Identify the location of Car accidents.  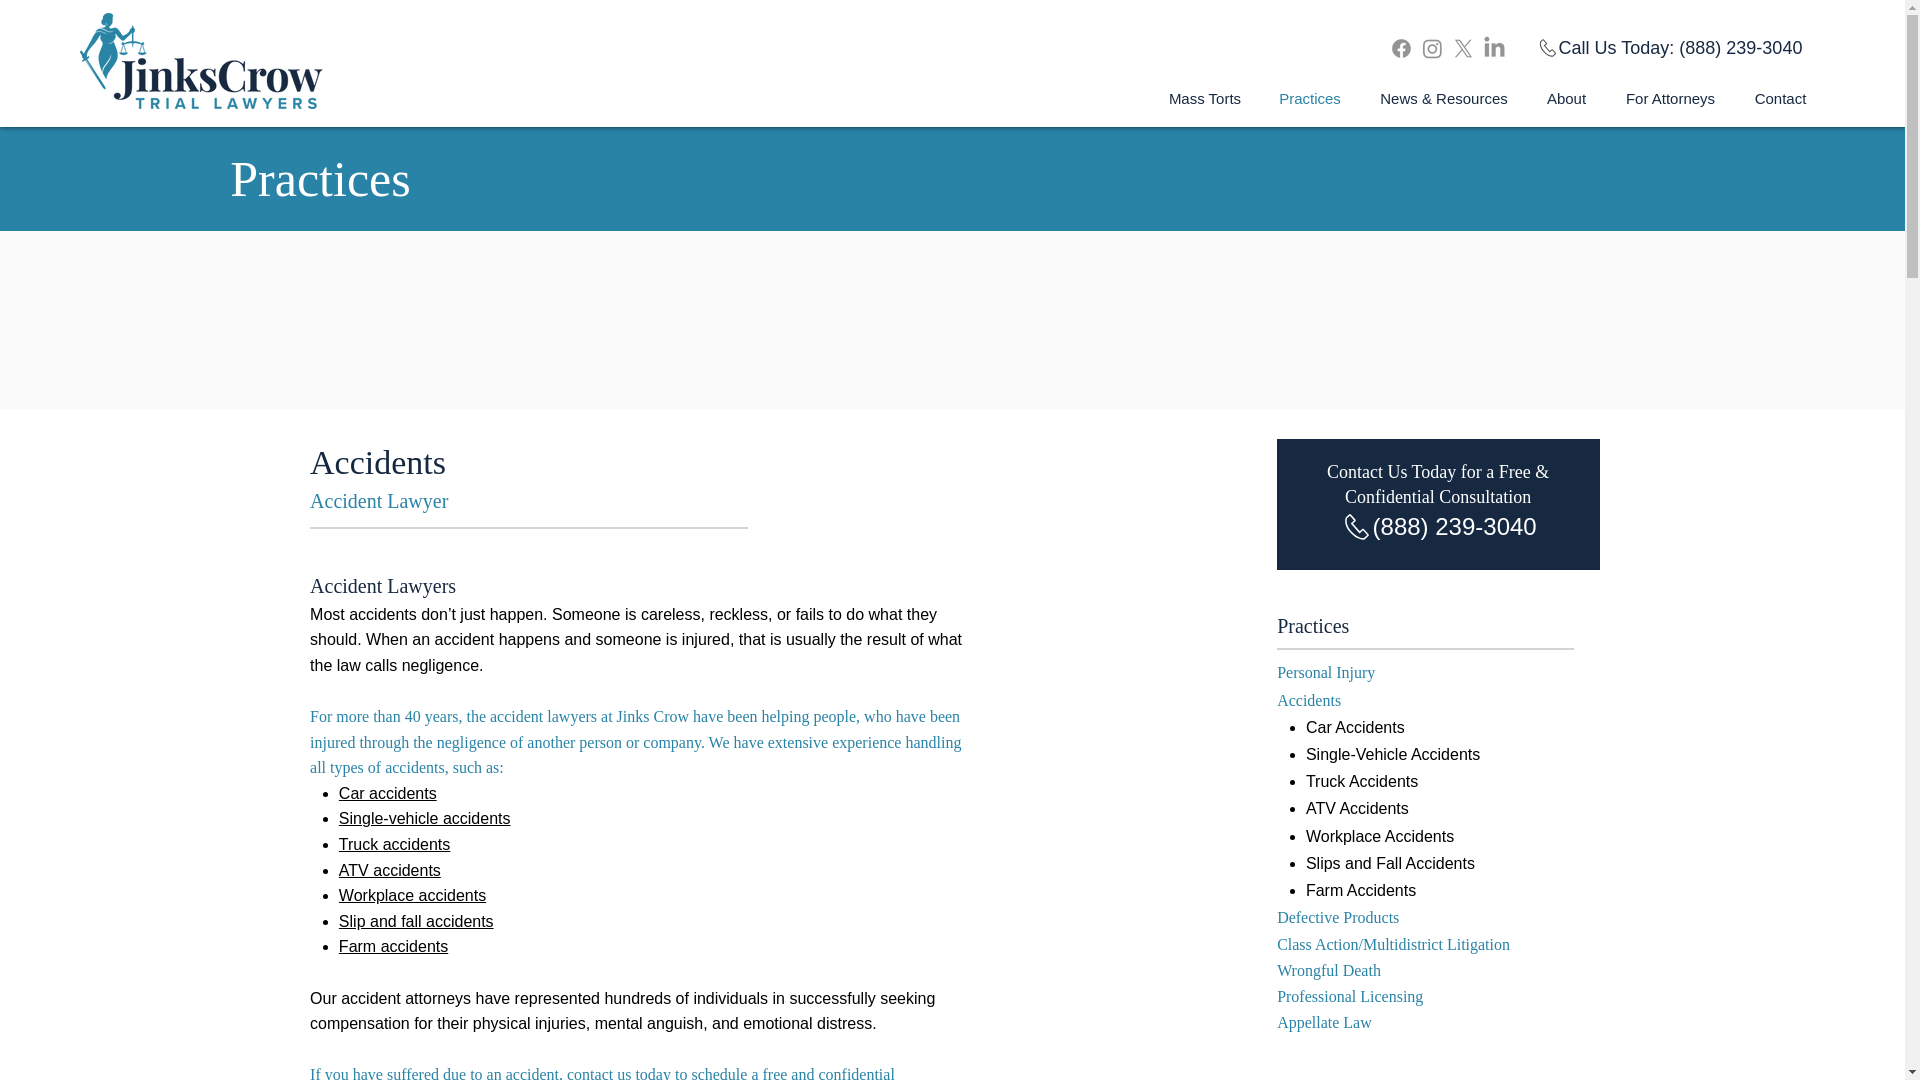
(388, 794).